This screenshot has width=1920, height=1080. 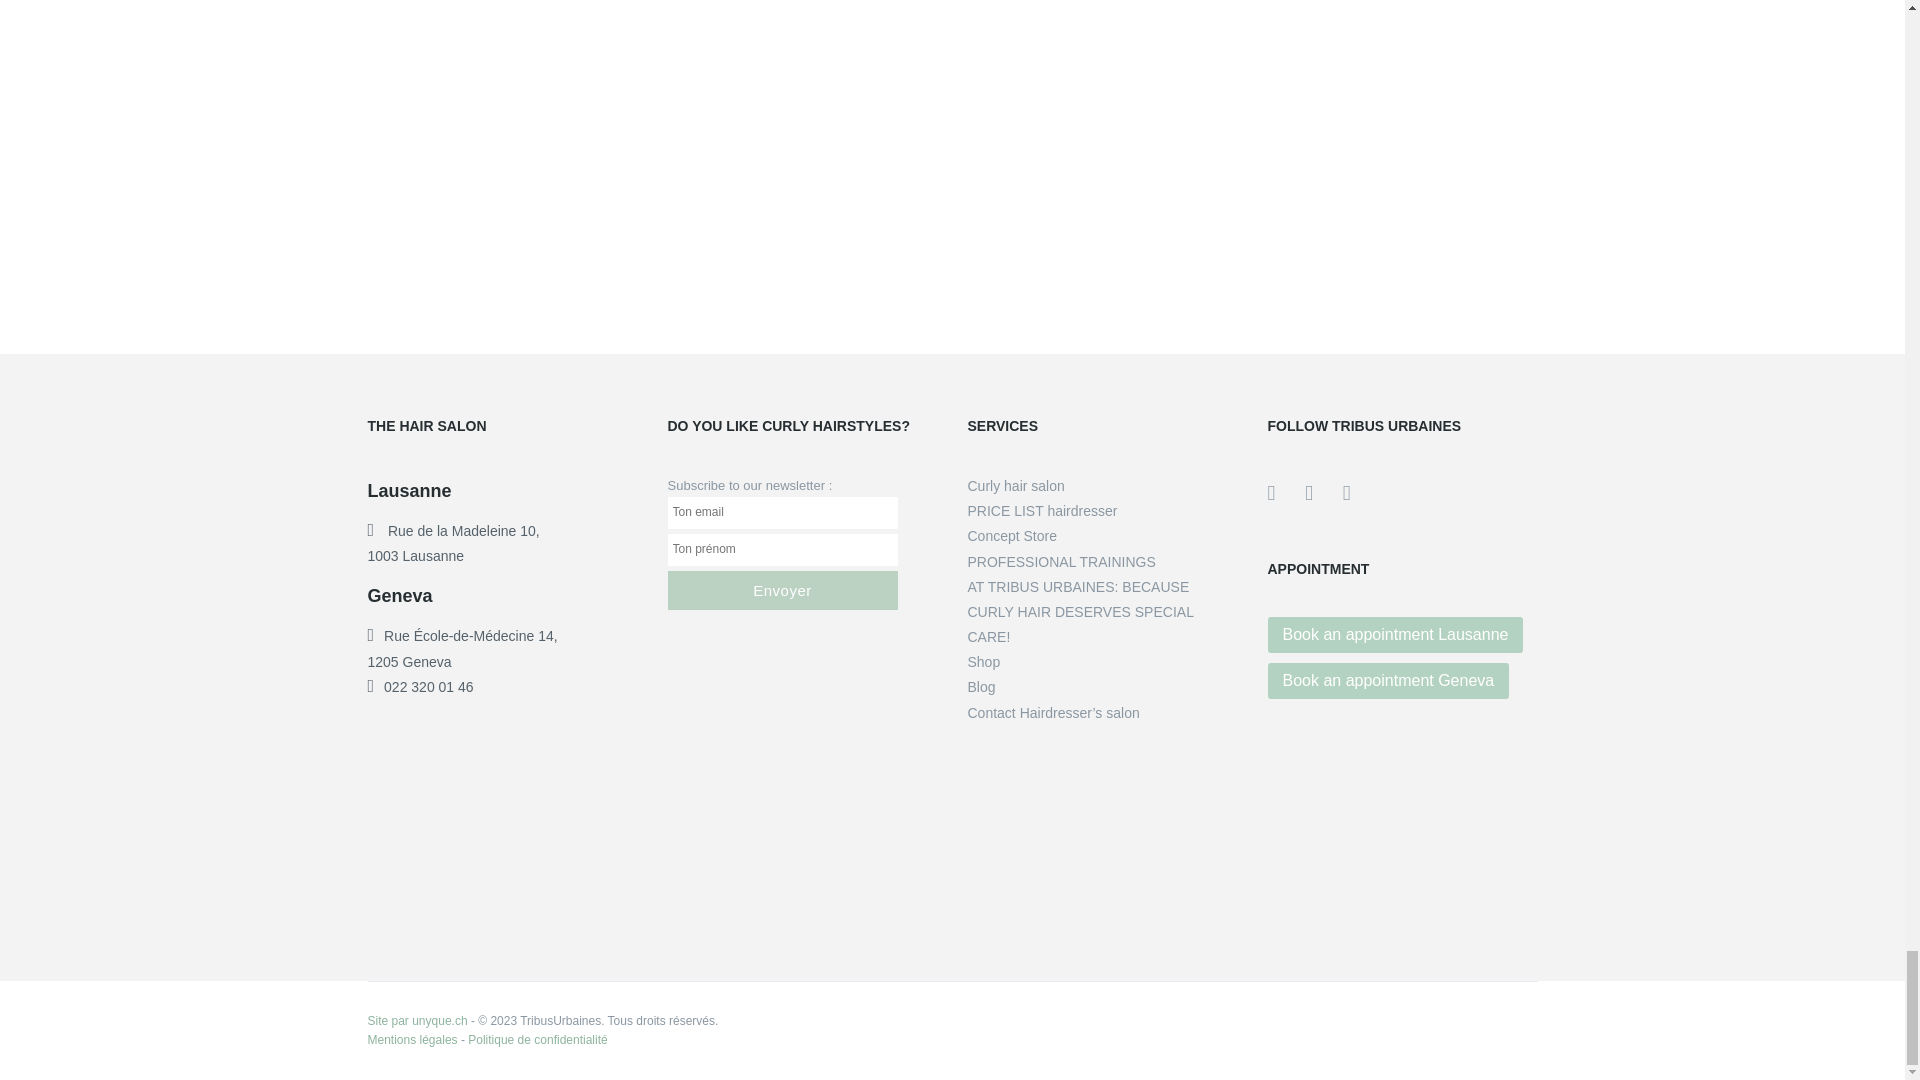 I want to click on Envoyer, so click(x=783, y=590).